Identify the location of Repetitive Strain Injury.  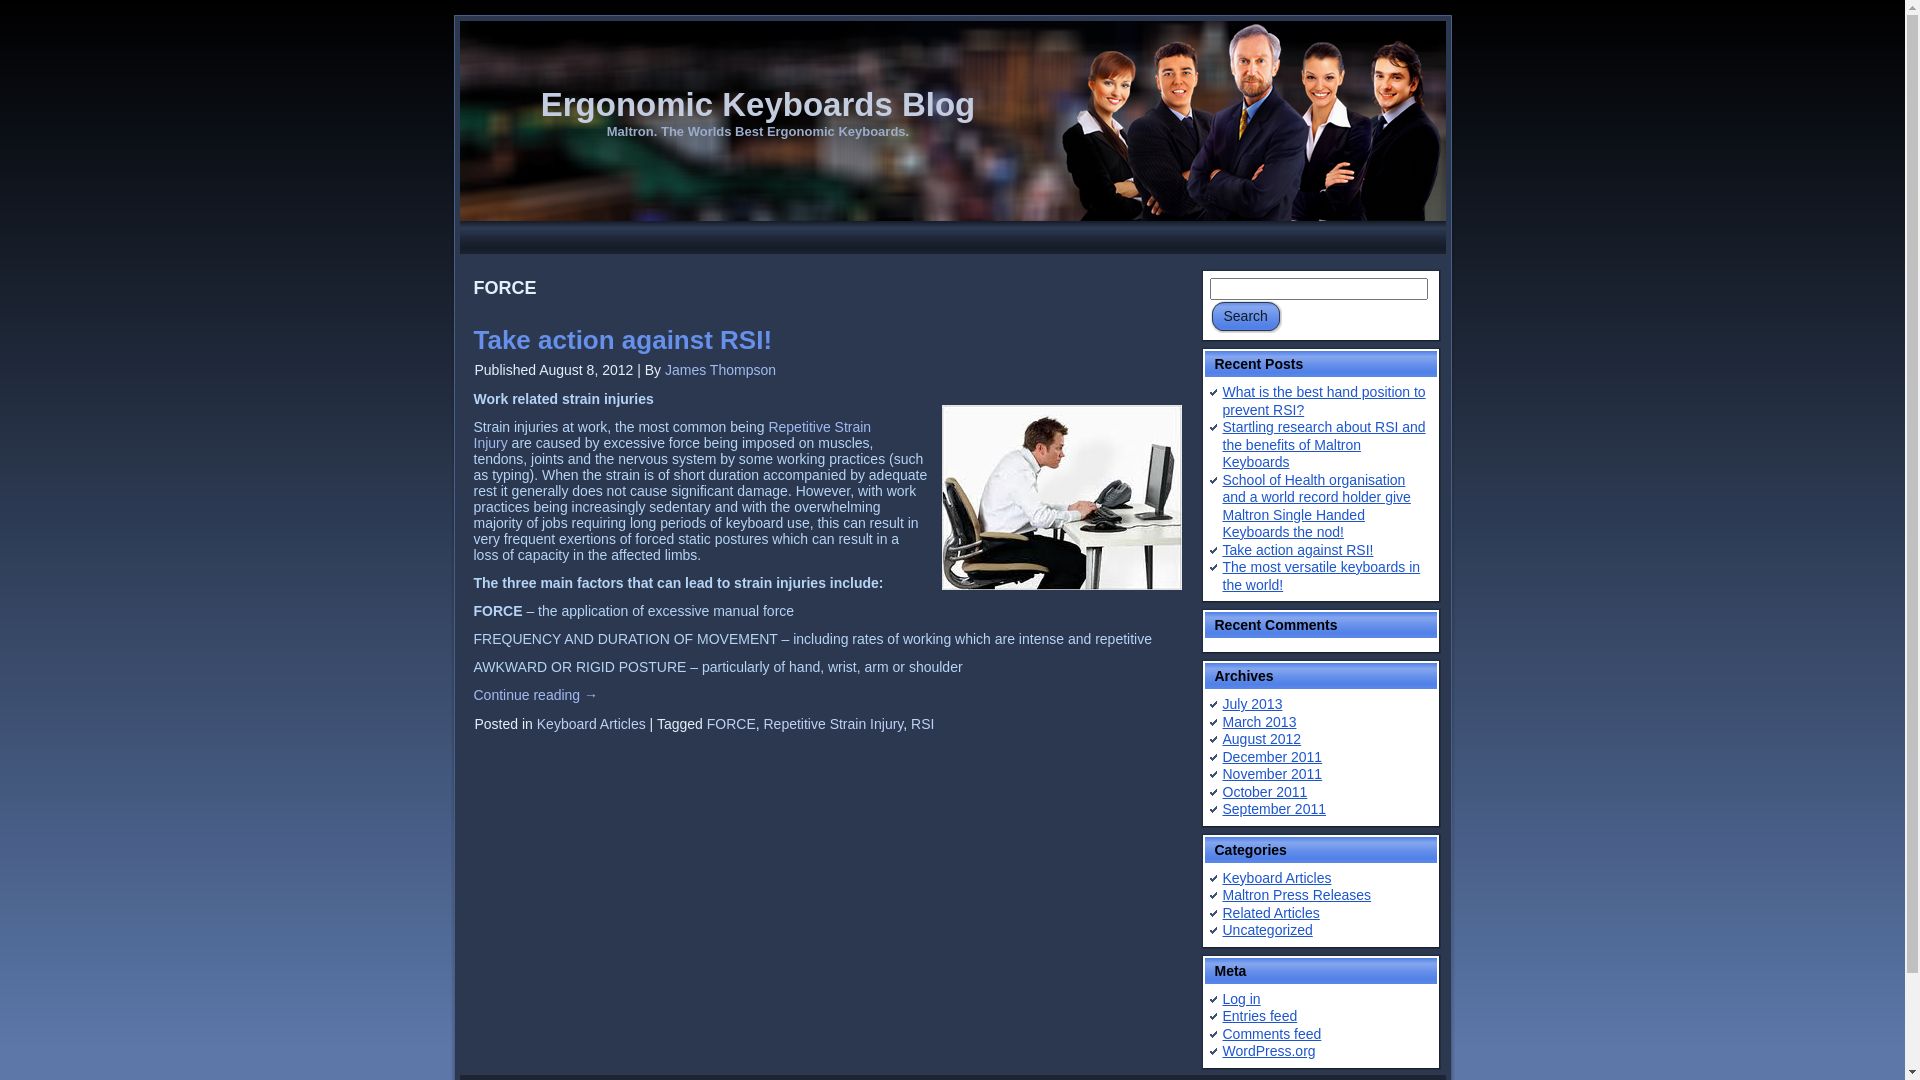
(673, 435).